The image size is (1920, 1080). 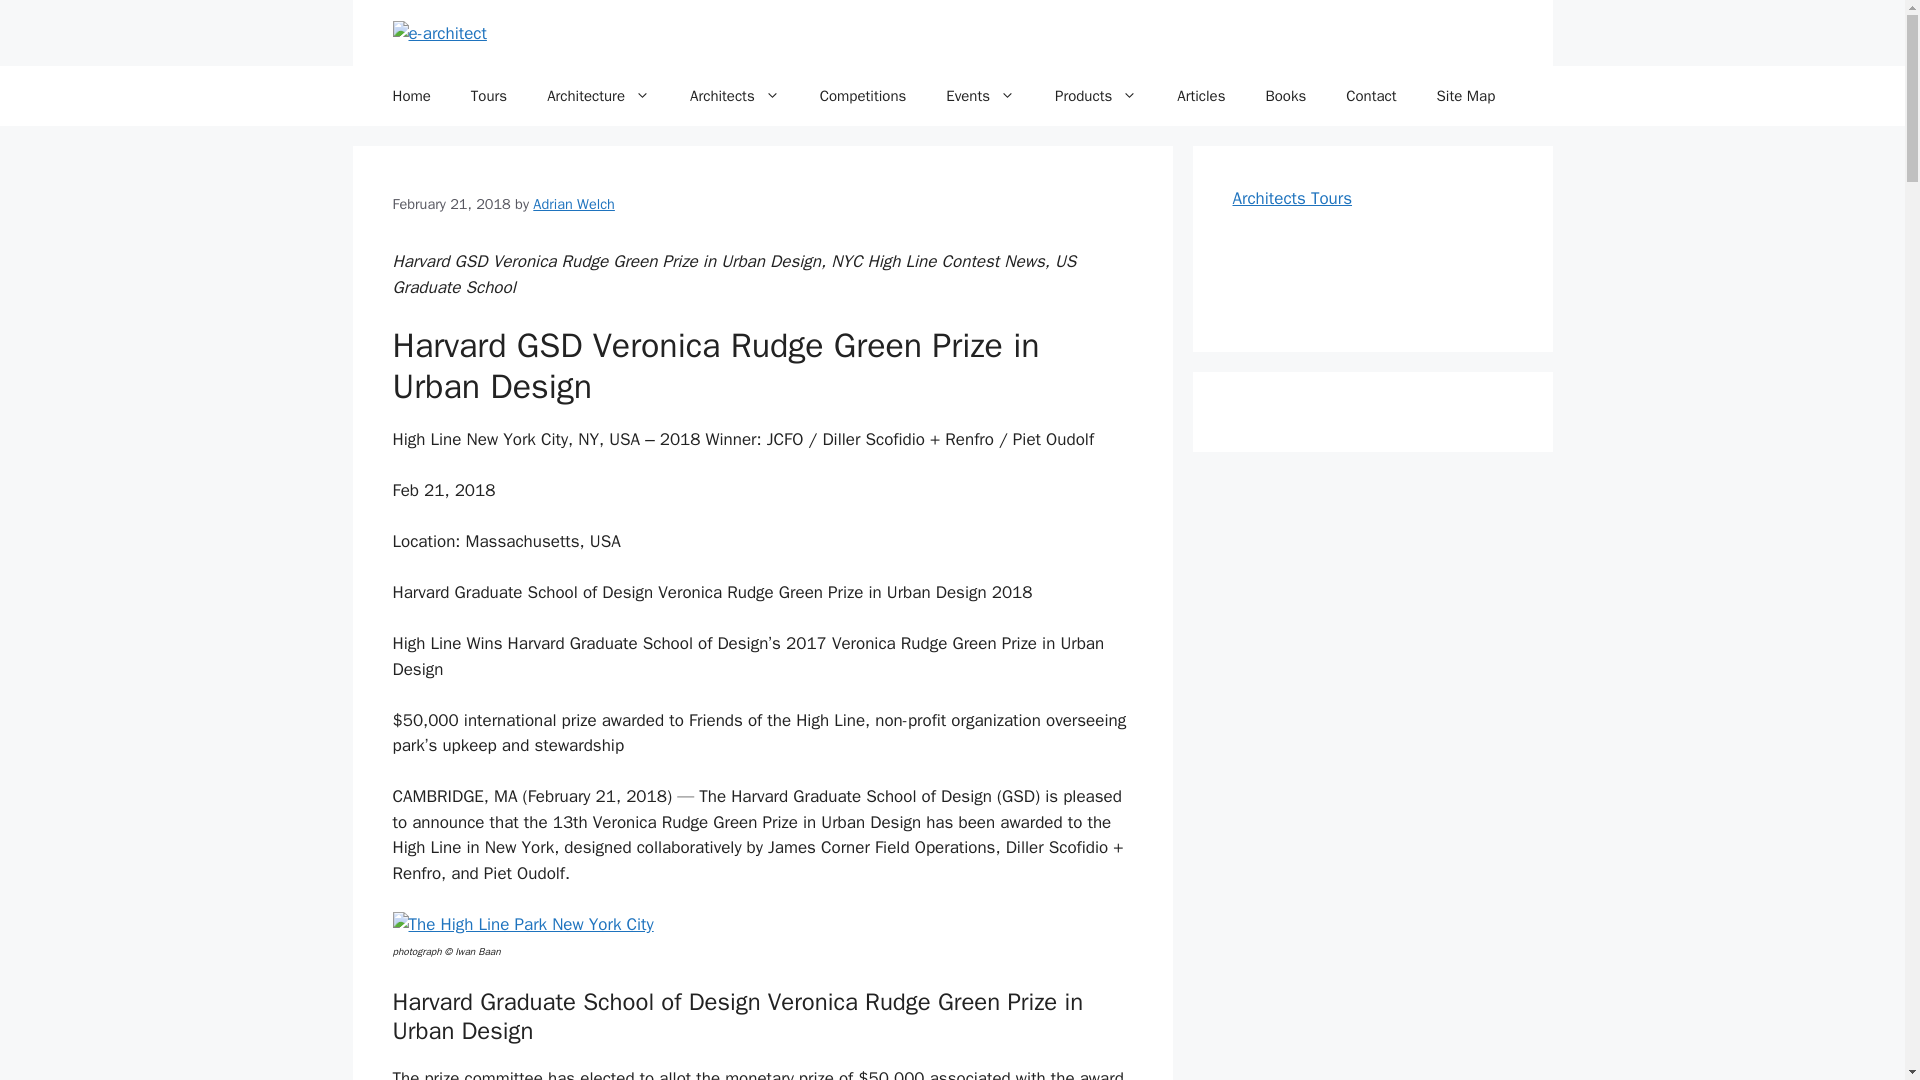 I want to click on Products, so click(x=1096, y=96).